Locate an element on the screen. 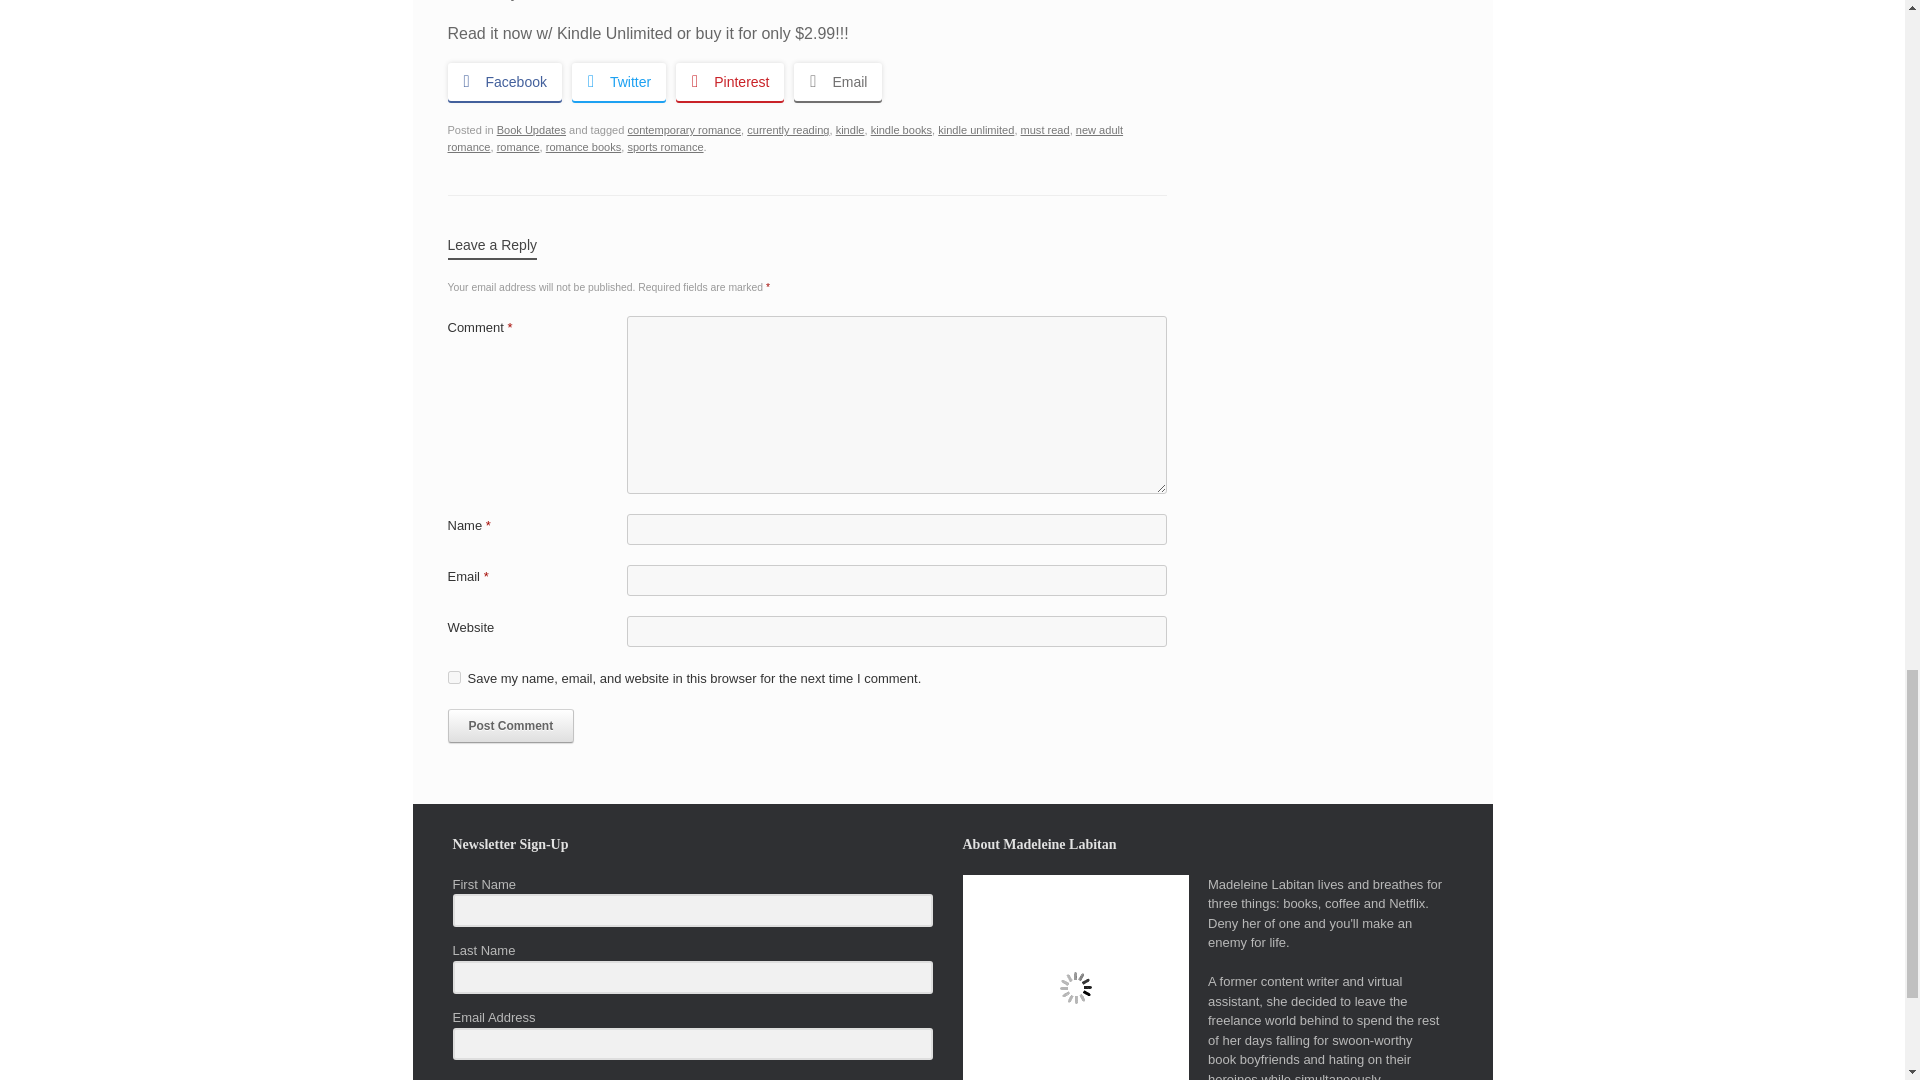 This screenshot has width=1920, height=1080. contemporary romance is located at coordinates (684, 130).